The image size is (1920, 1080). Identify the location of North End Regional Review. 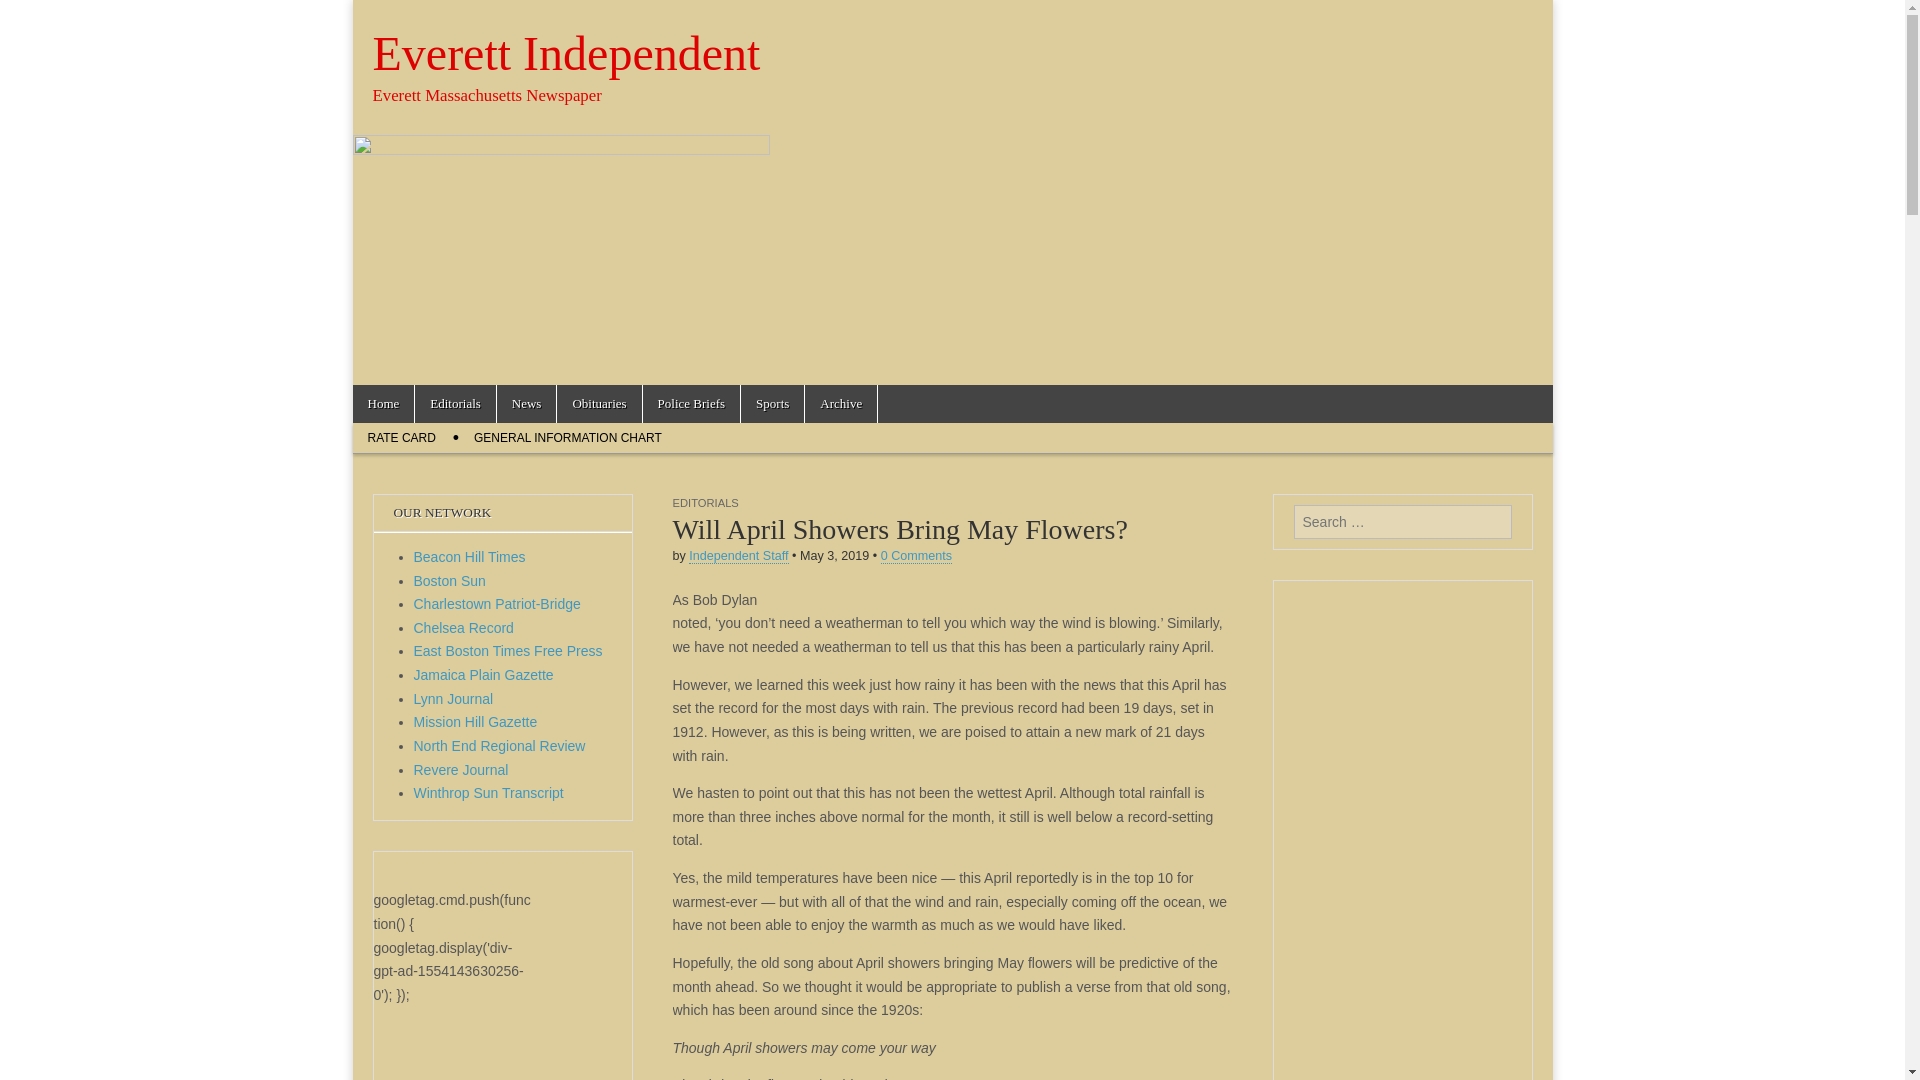
(500, 745).